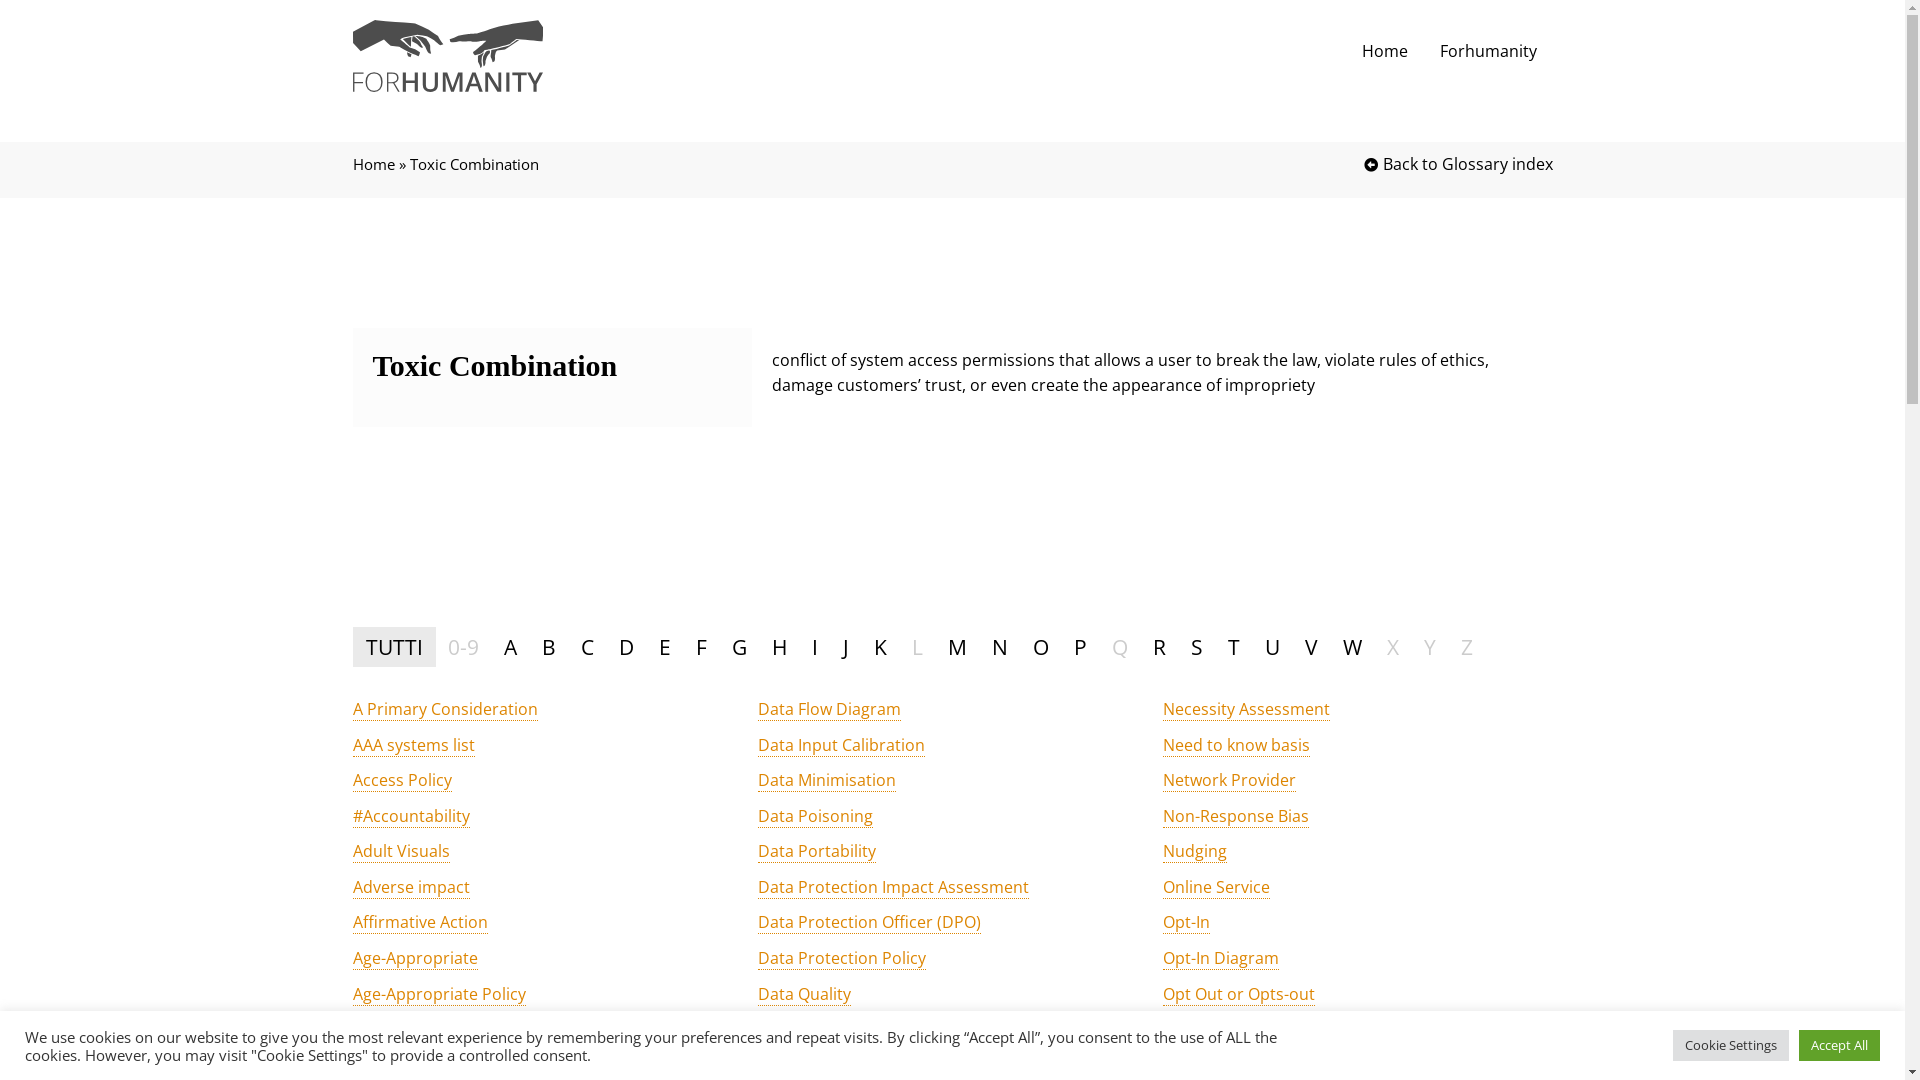 The width and height of the screenshot is (1920, 1080). What do you see at coordinates (700, 647) in the screenshot?
I see `F` at bounding box center [700, 647].